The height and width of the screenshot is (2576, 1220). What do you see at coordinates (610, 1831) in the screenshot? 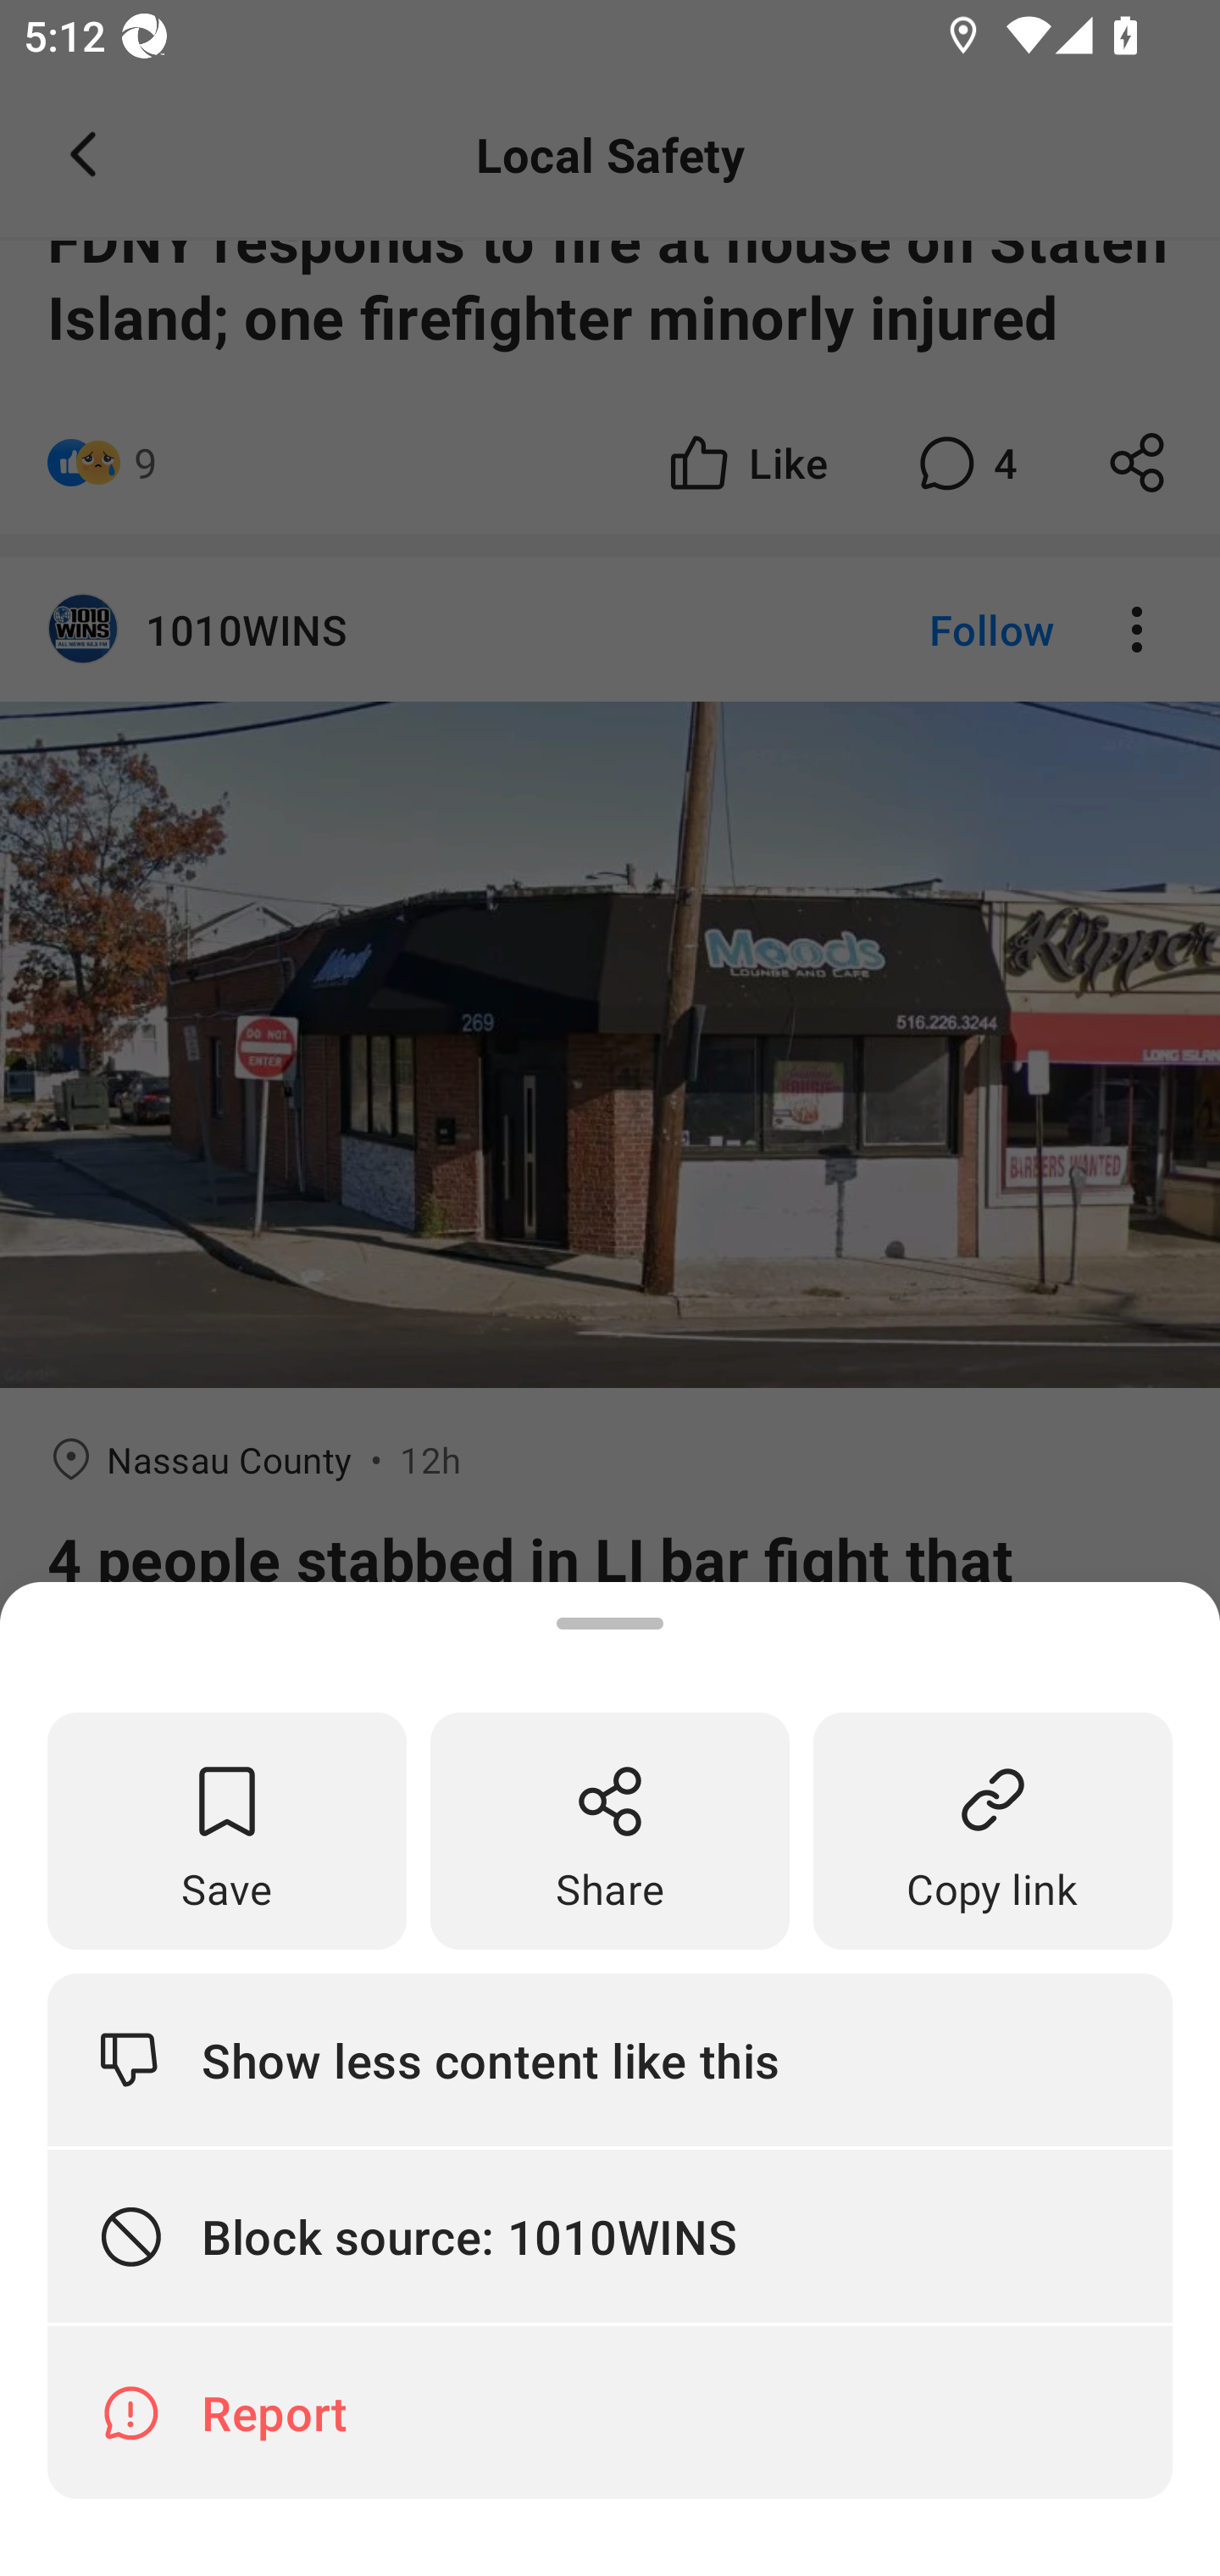
I see `Share` at bounding box center [610, 1831].